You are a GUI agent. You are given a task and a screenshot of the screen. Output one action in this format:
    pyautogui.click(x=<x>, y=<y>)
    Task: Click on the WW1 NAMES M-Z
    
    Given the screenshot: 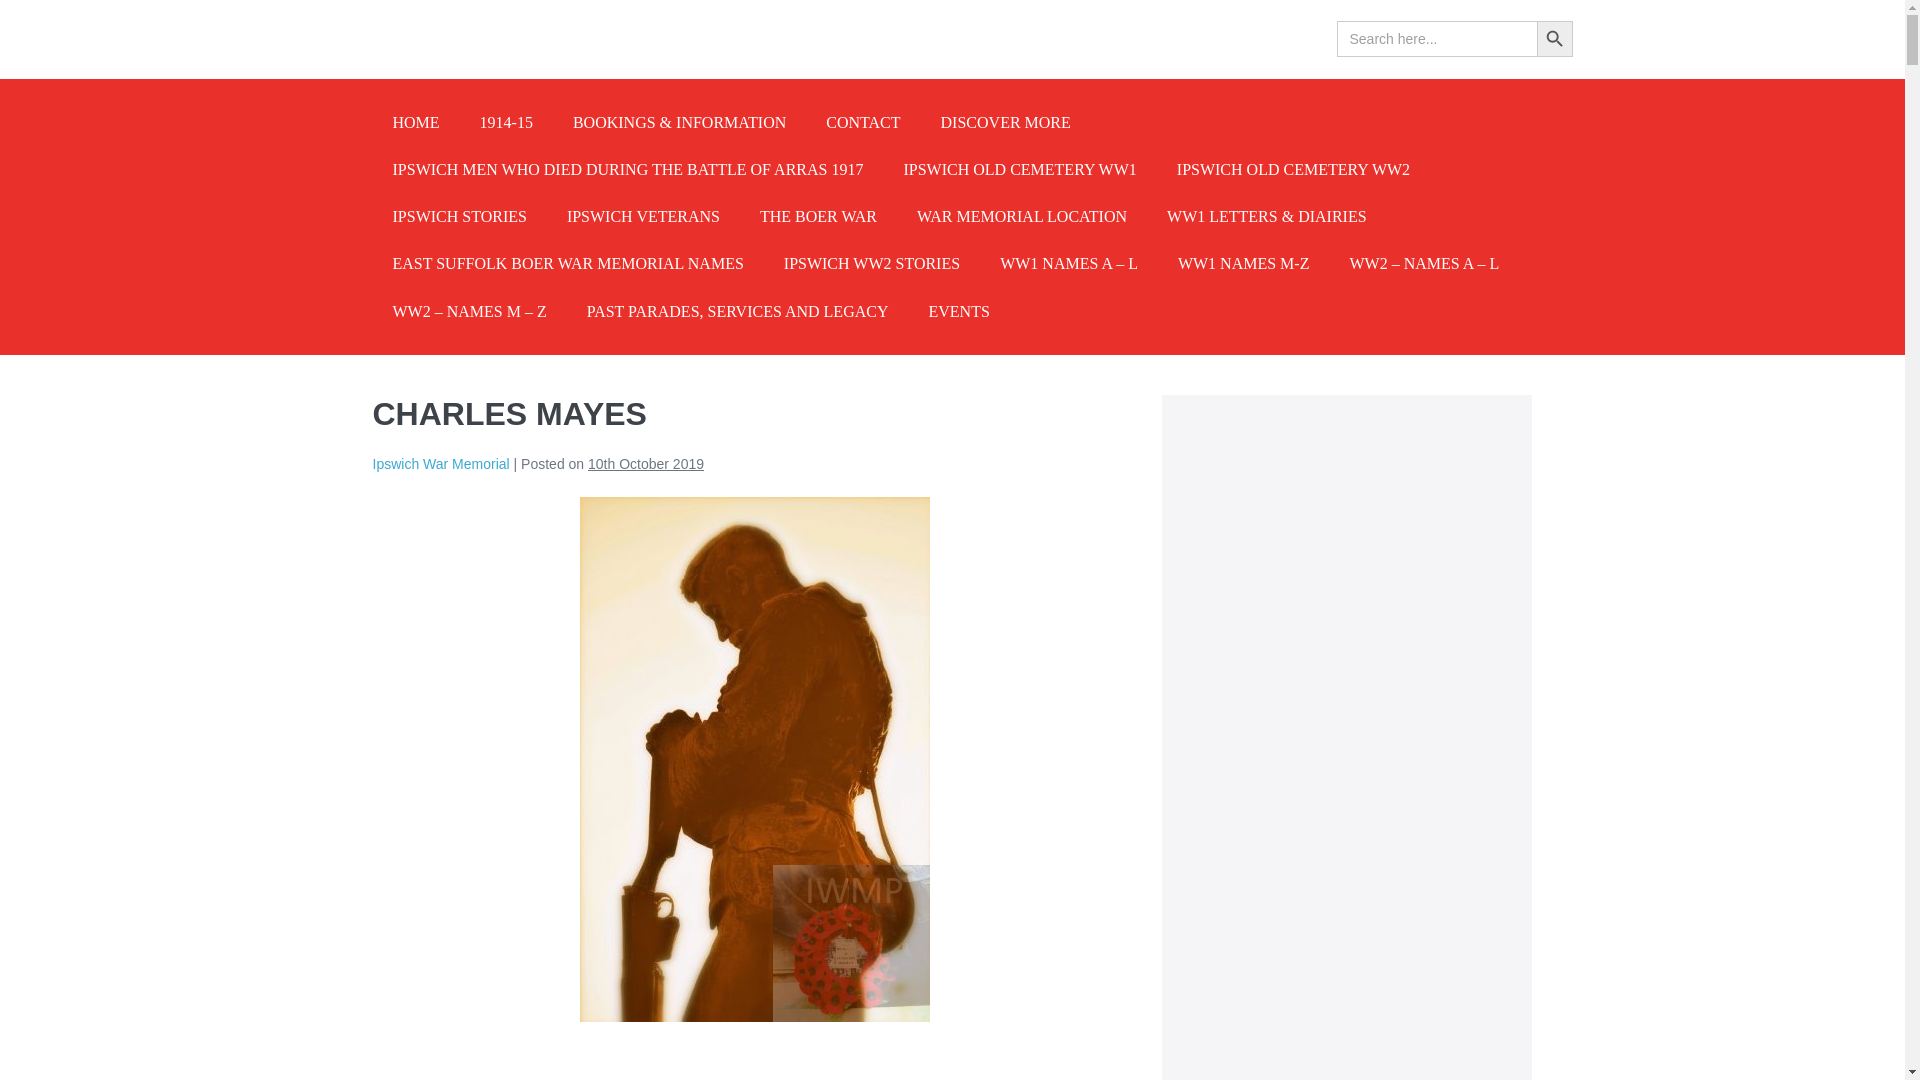 What is the action you would take?
    pyautogui.click(x=1244, y=263)
    